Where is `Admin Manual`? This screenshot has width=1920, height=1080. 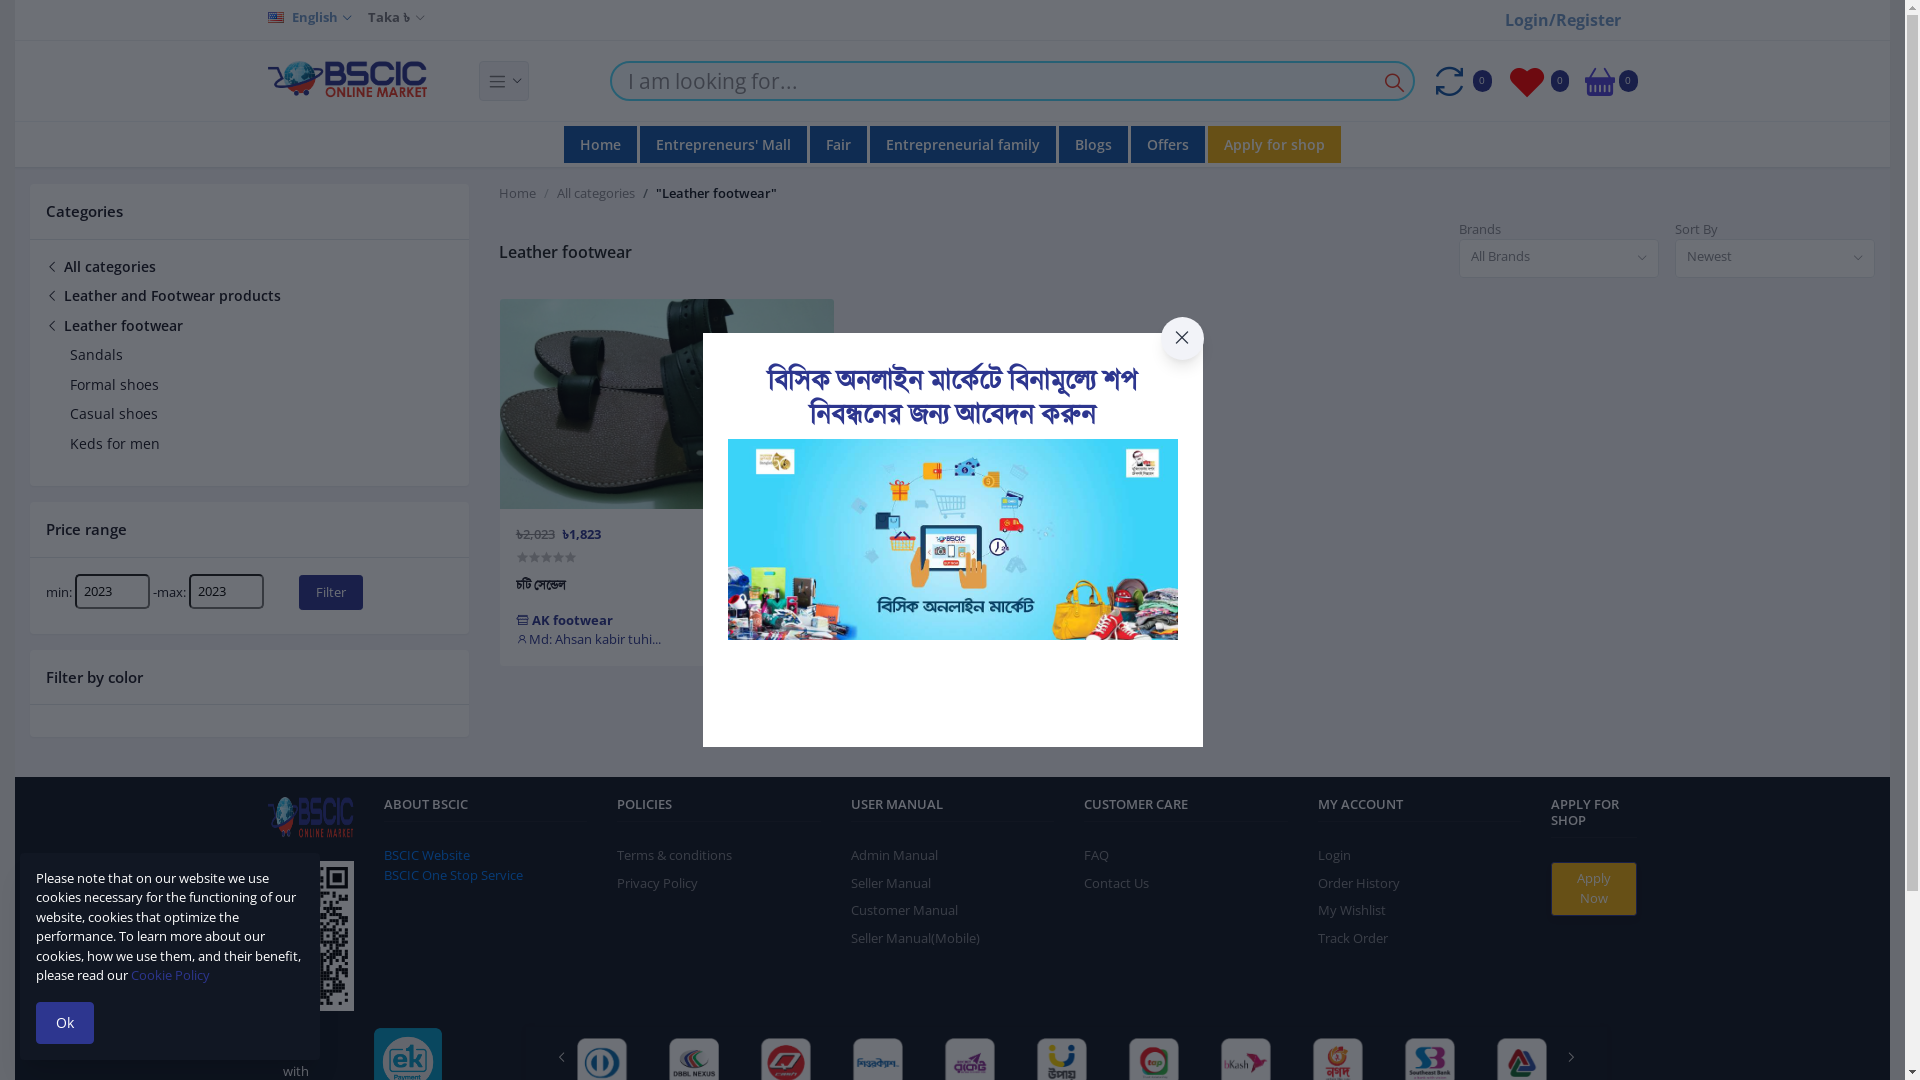 Admin Manual is located at coordinates (894, 855).